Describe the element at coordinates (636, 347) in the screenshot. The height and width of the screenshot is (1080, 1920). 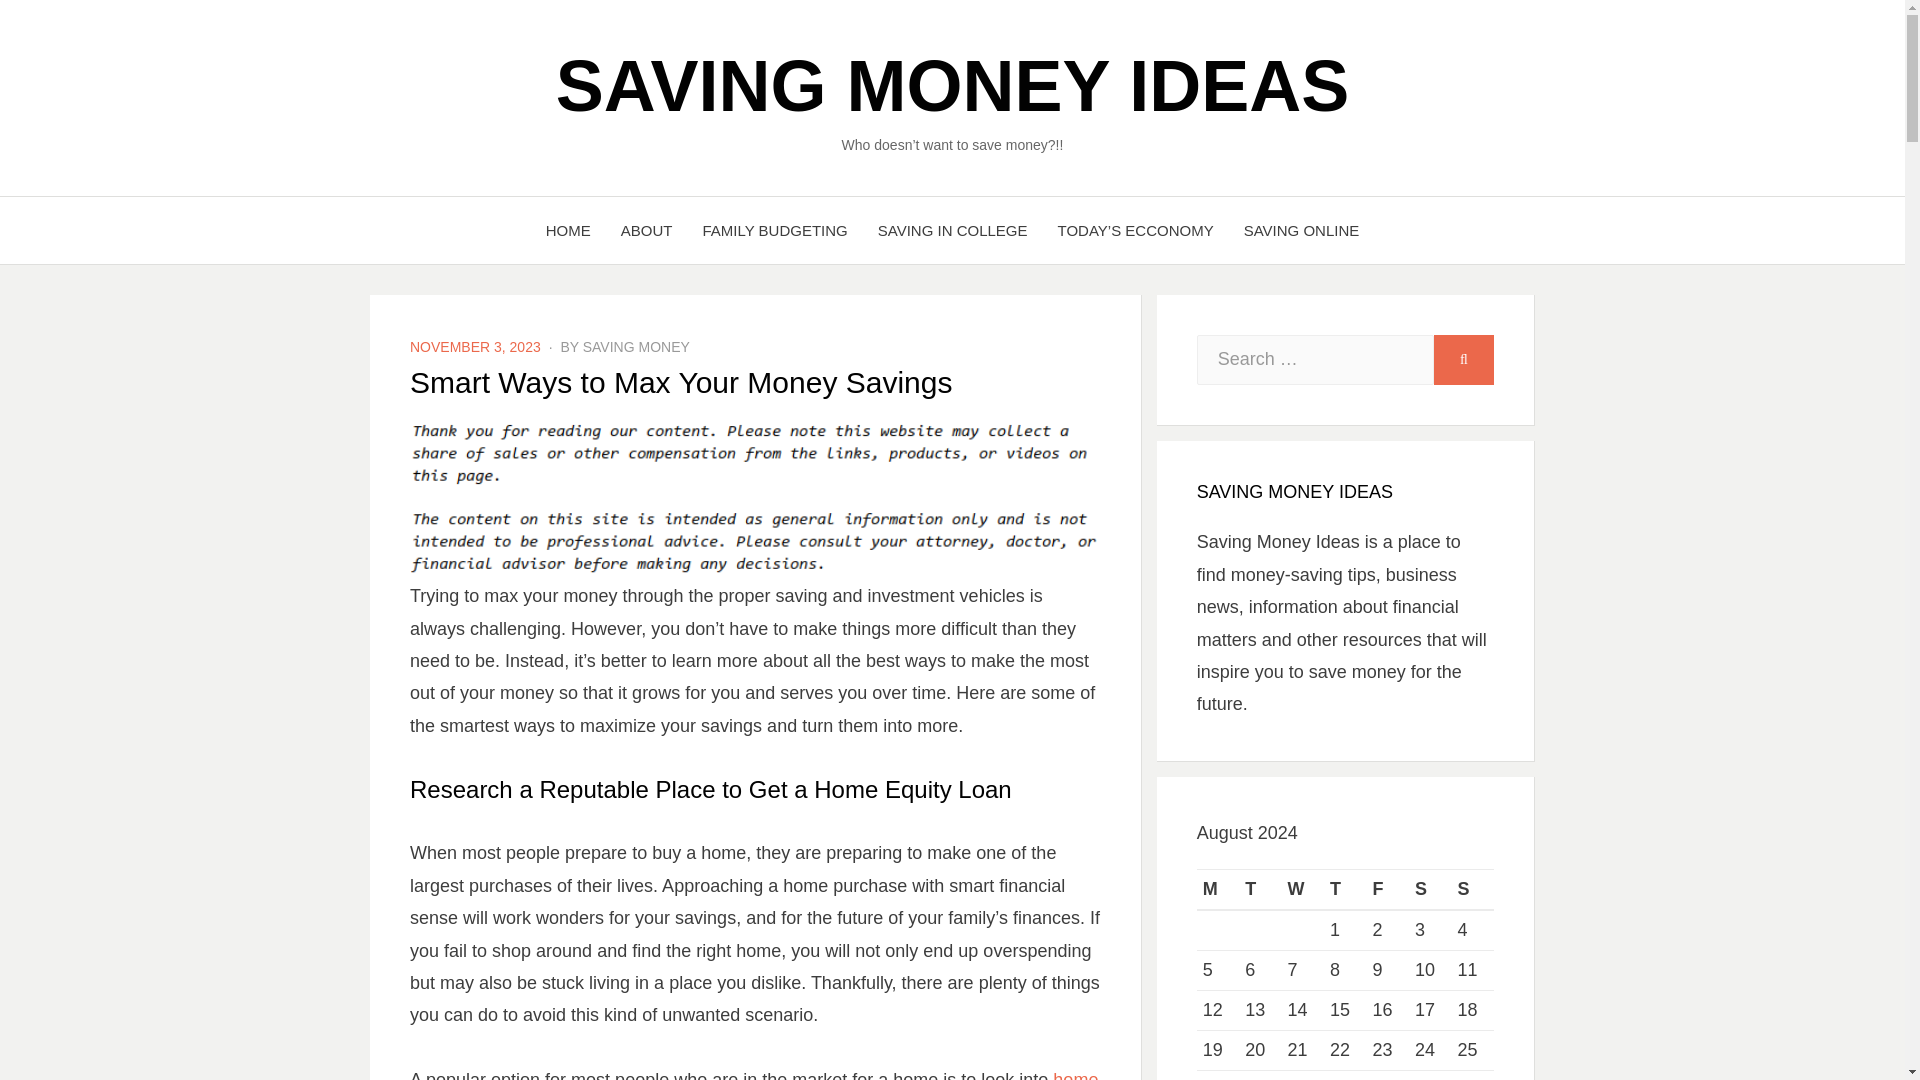
I see `SAVING MONEY` at that location.